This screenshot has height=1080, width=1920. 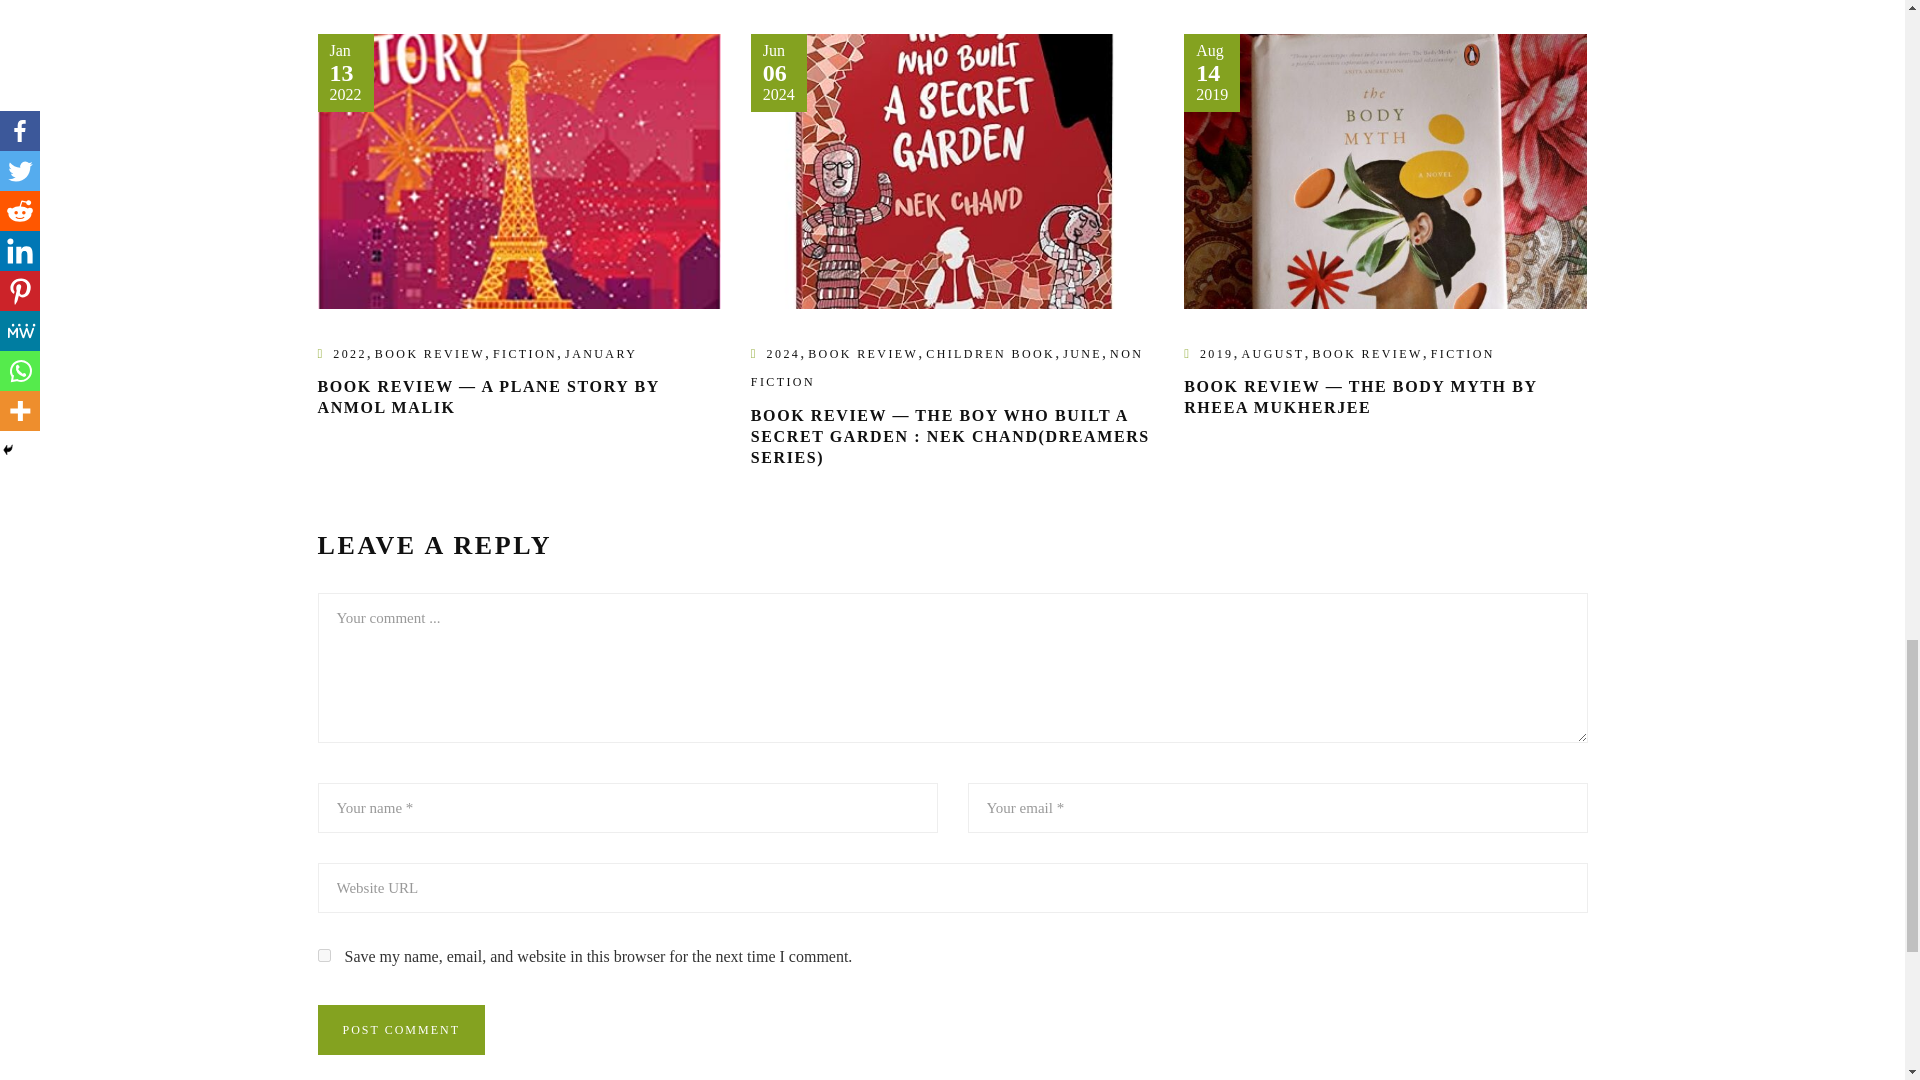 I want to click on yes, so click(x=324, y=956).